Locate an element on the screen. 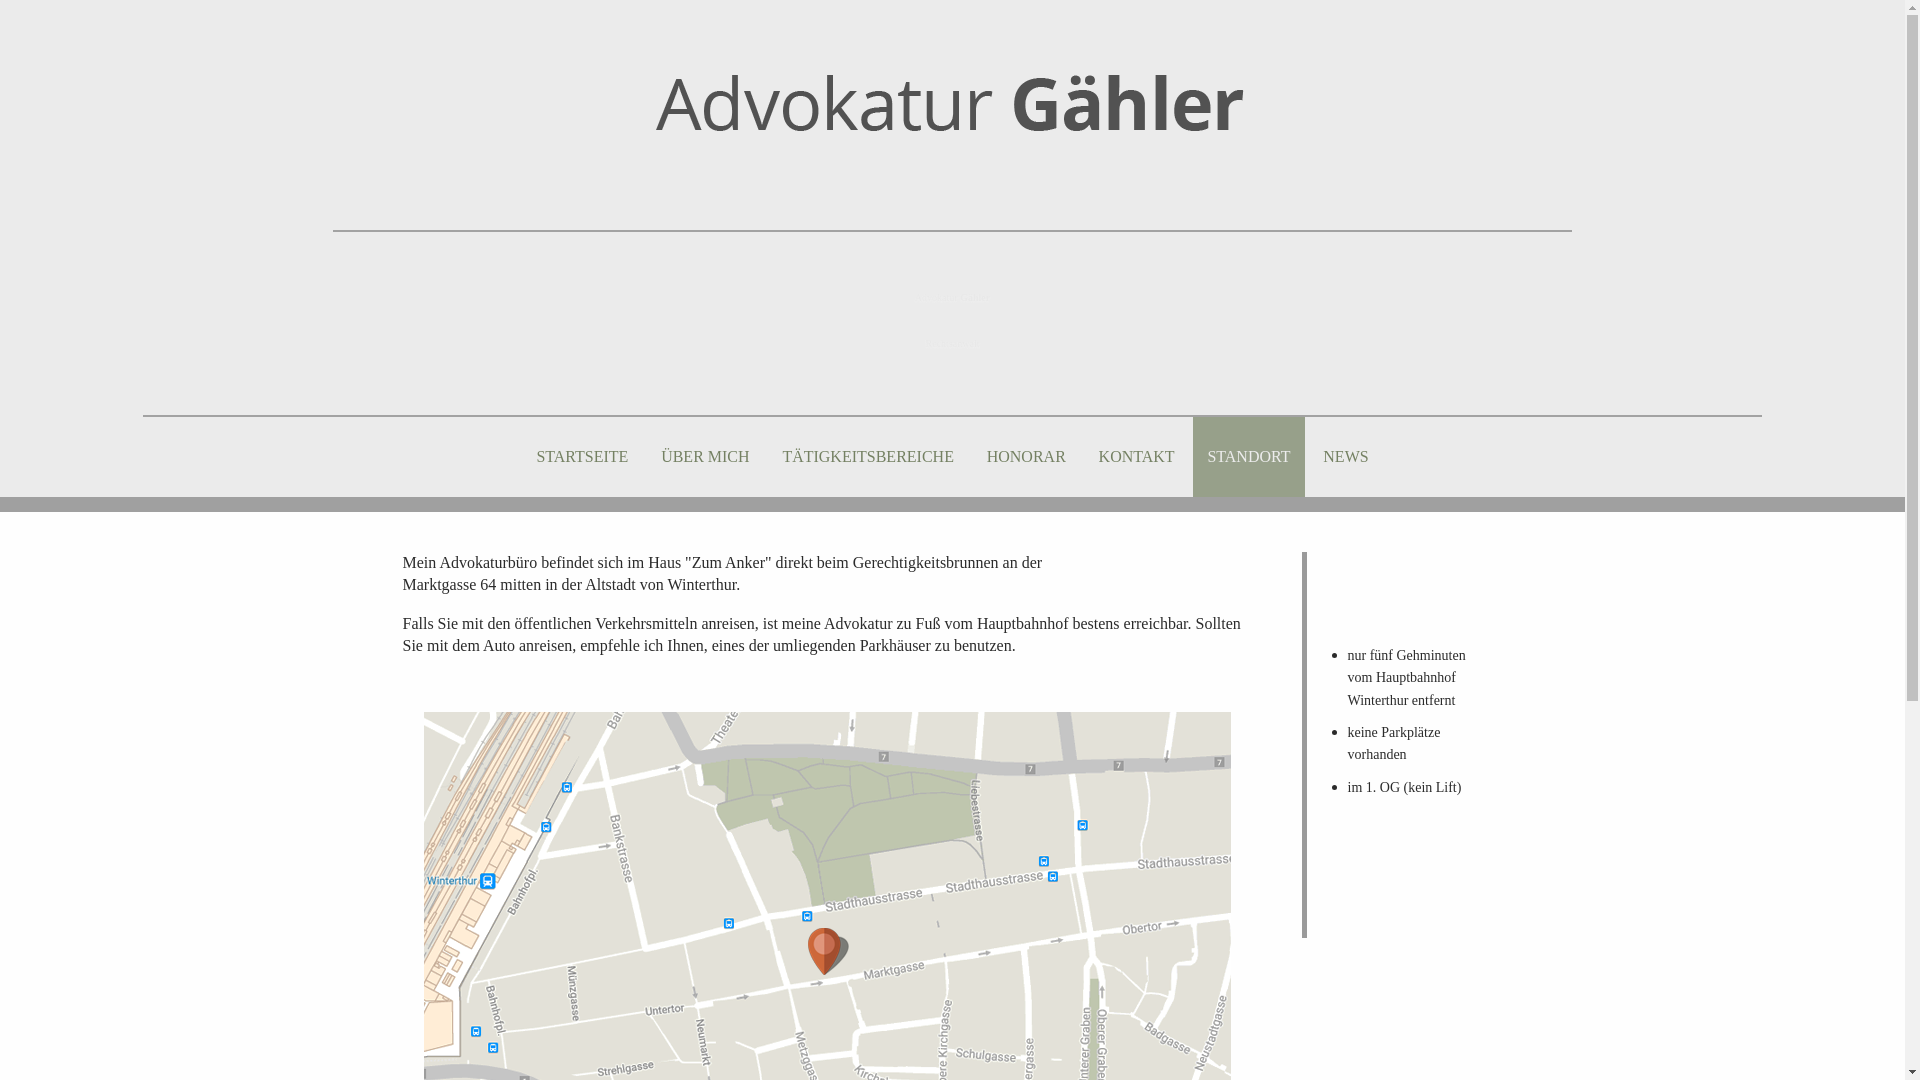  HONORAR is located at coordinates (1026, 457).